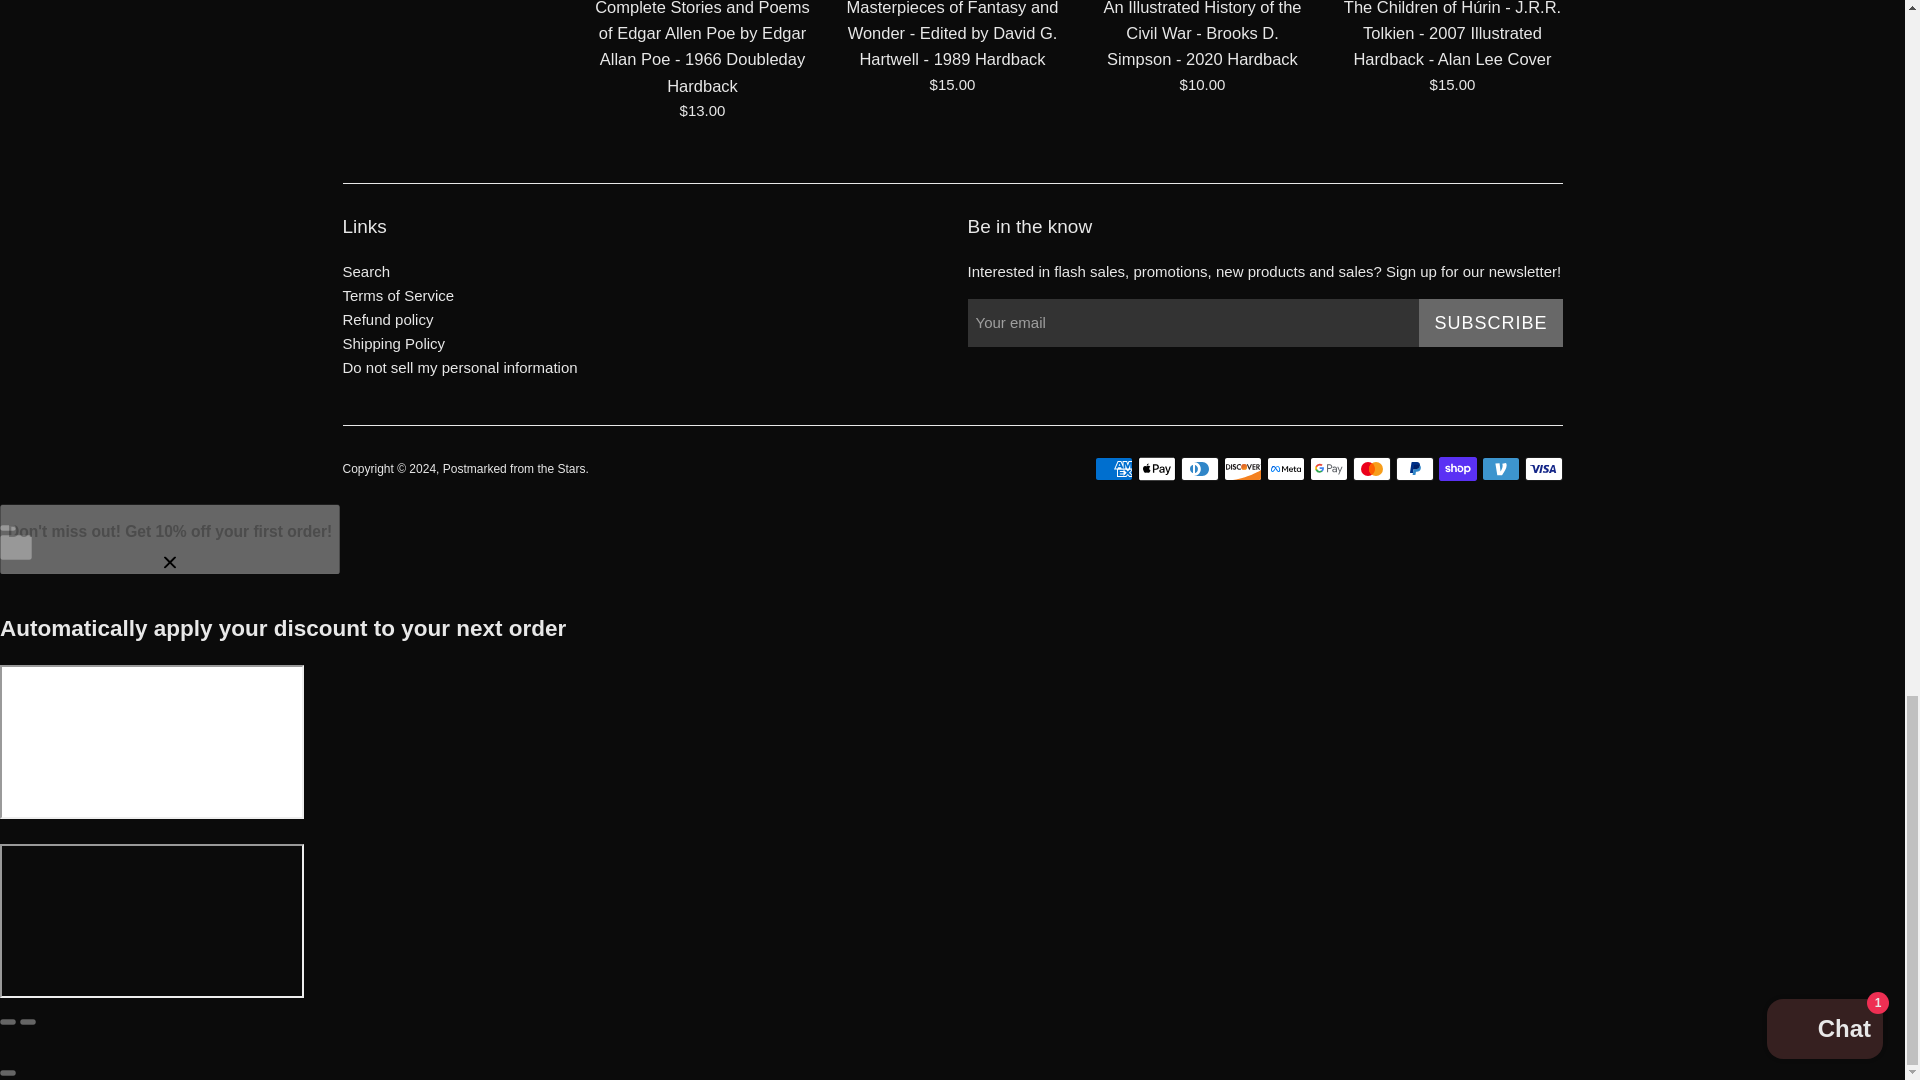 The width and height of the screenshot is (1920, 1080). I want to click on Apple Pay, so click(1156, 468).